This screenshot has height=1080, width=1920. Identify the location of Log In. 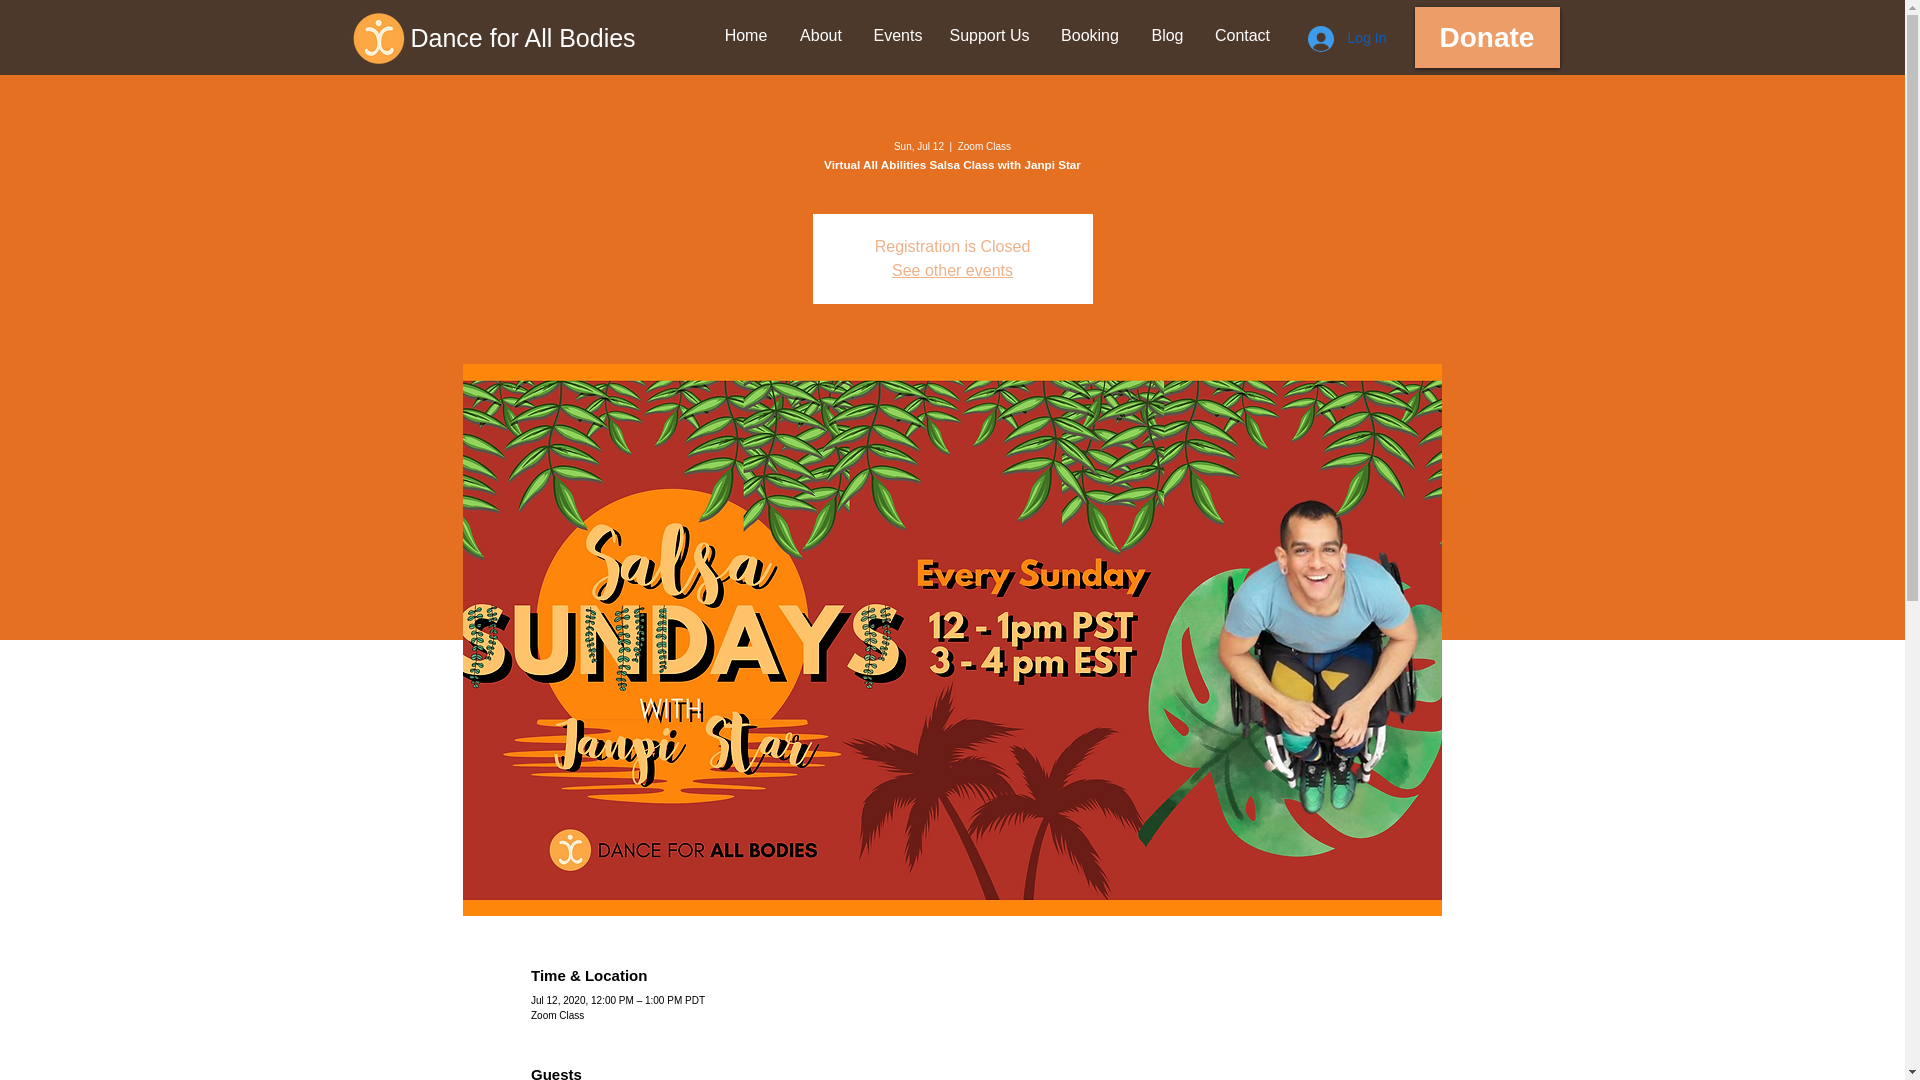
(1348, 39).